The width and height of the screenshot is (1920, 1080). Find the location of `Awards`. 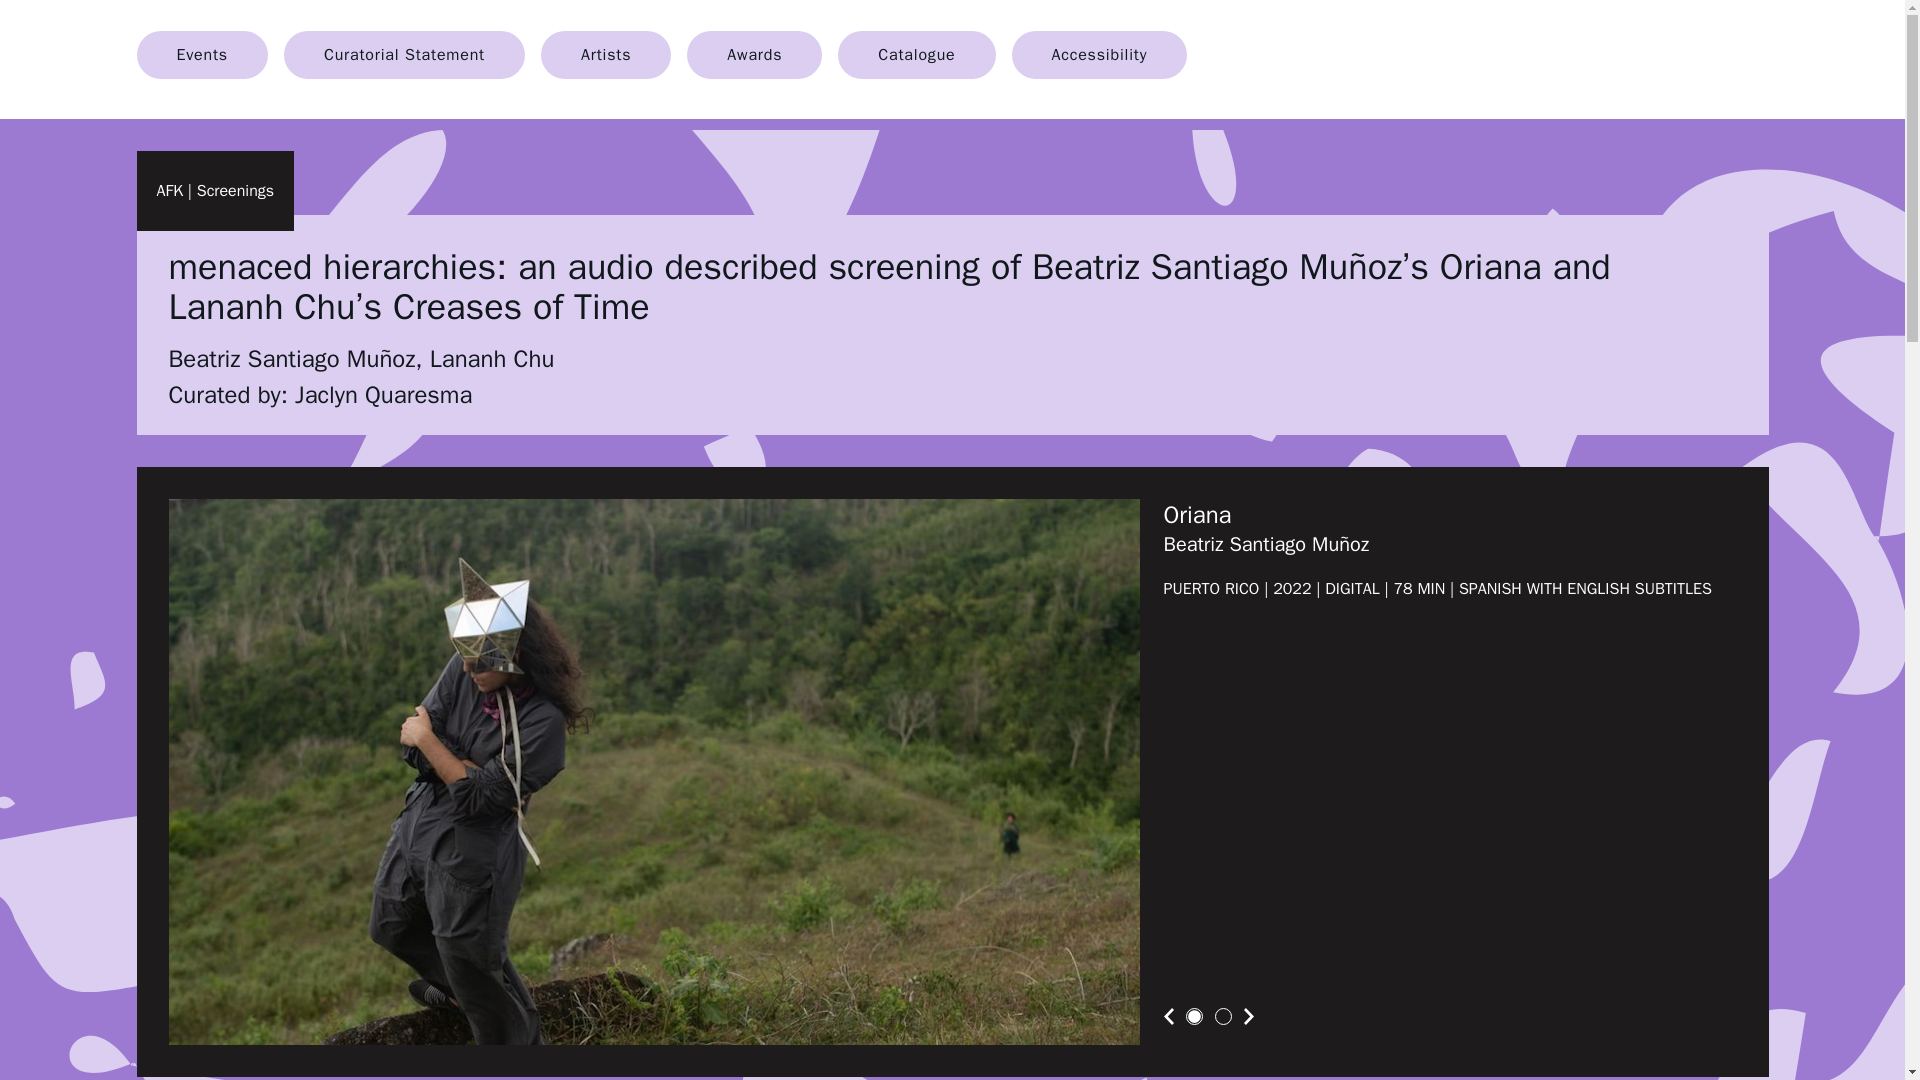

Awards is located at coordinates (754, 54).